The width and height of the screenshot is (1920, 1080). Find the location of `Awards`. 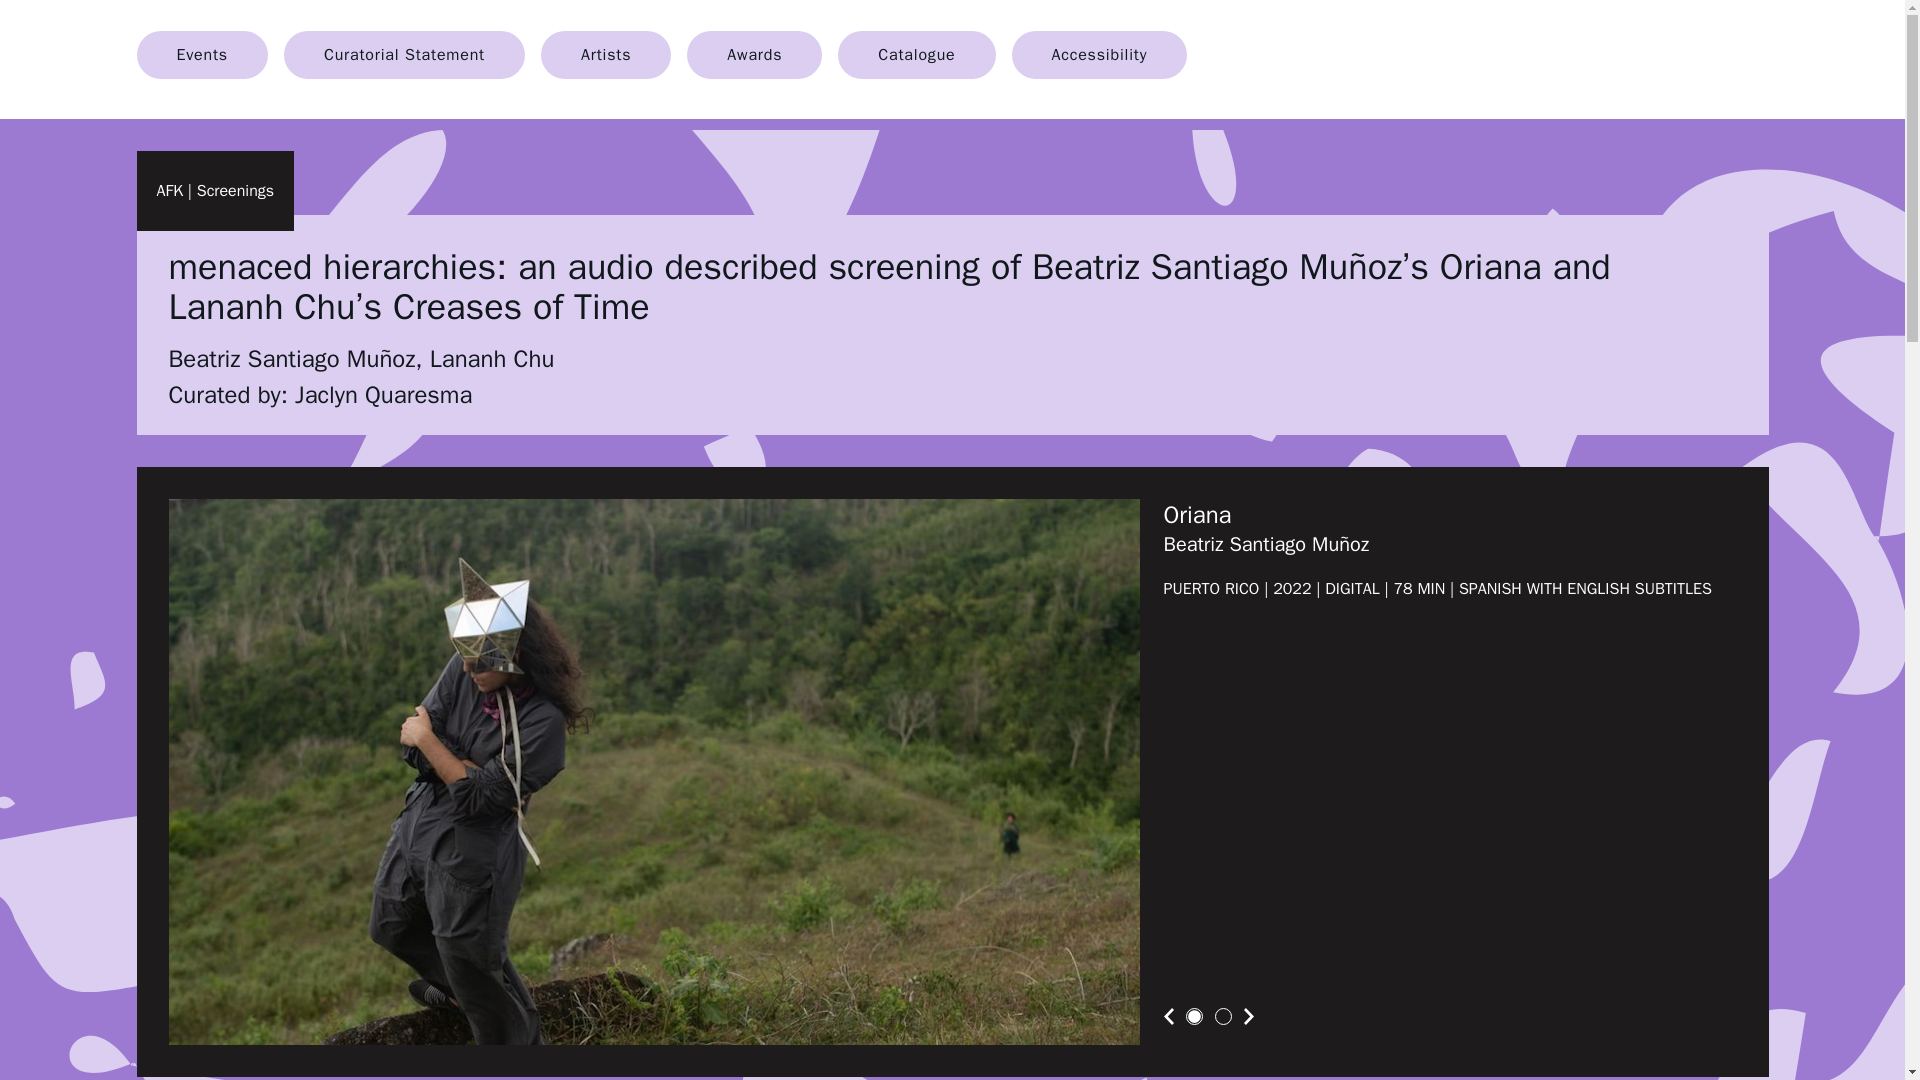

Awards is located at coordinates (754, 54).